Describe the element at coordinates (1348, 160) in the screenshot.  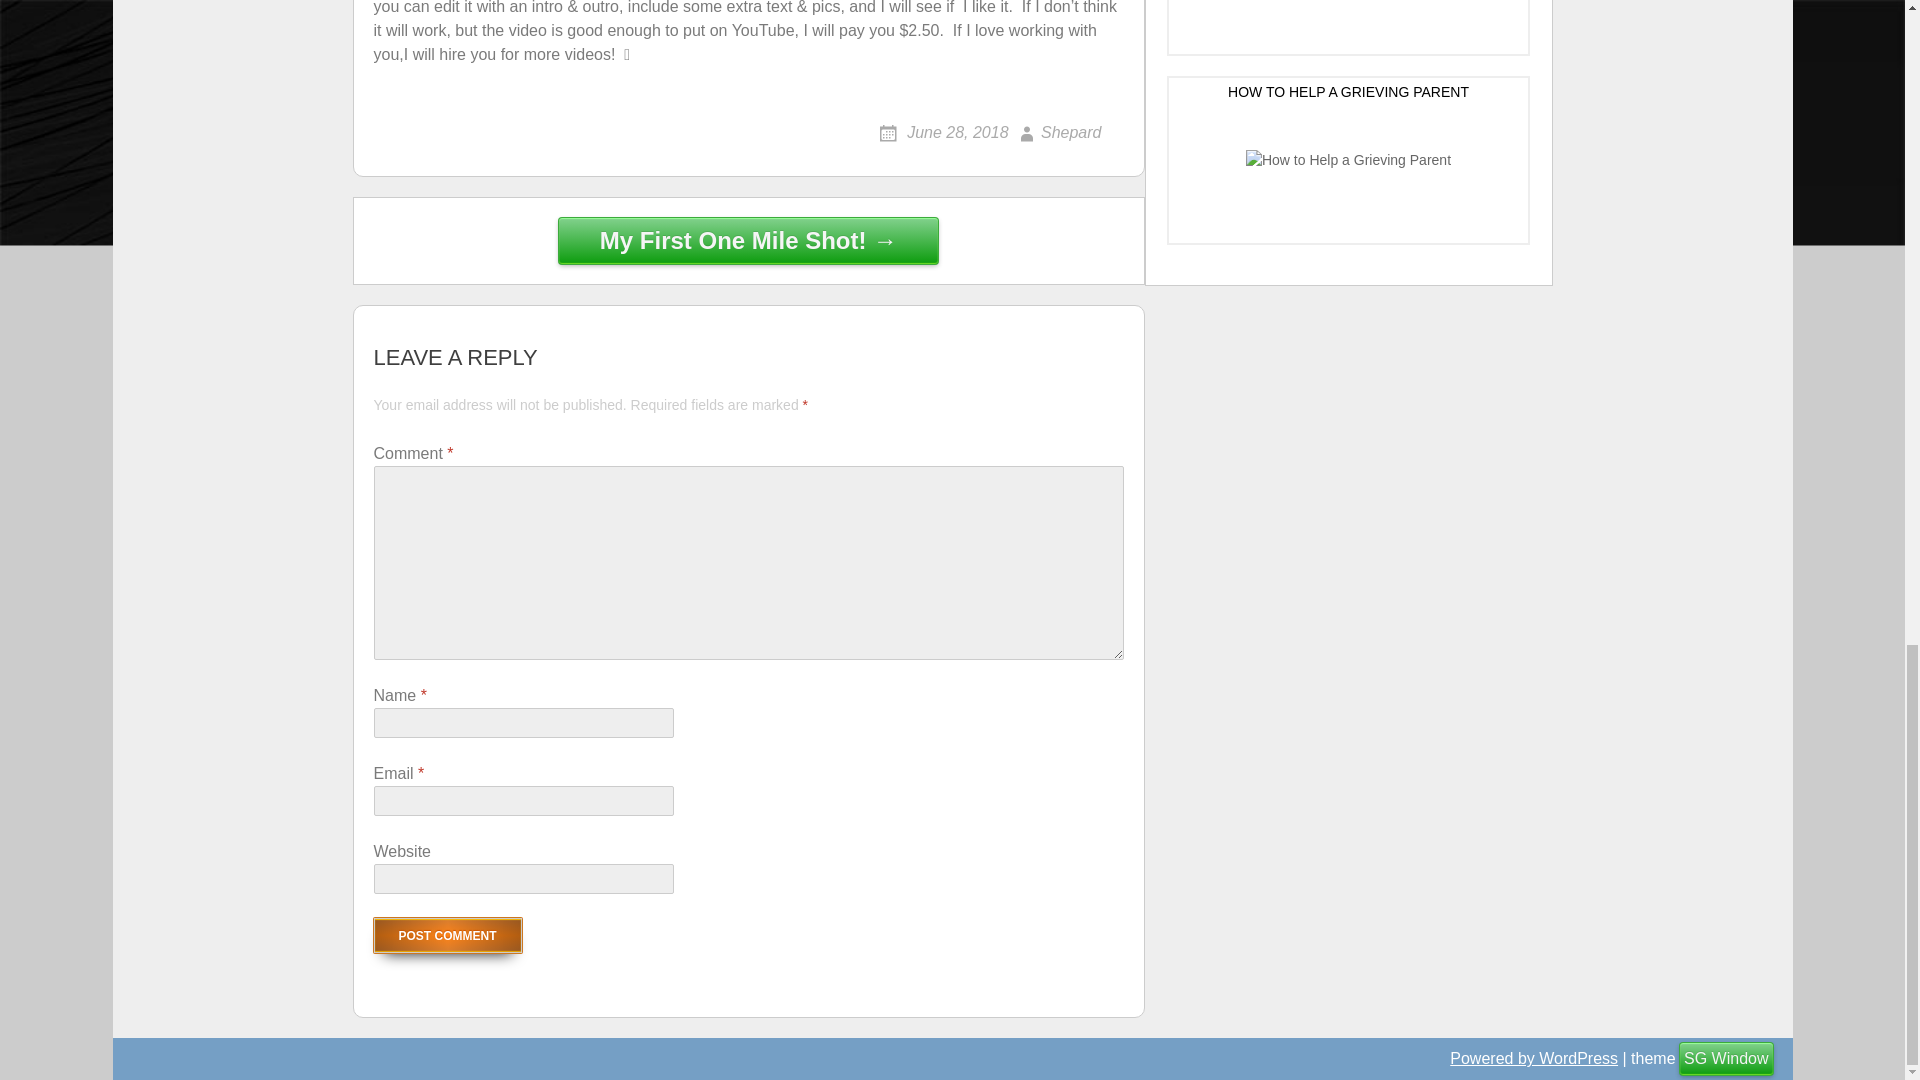
I see `HOW TO HELP A GRIEVING PARENT` at that location.